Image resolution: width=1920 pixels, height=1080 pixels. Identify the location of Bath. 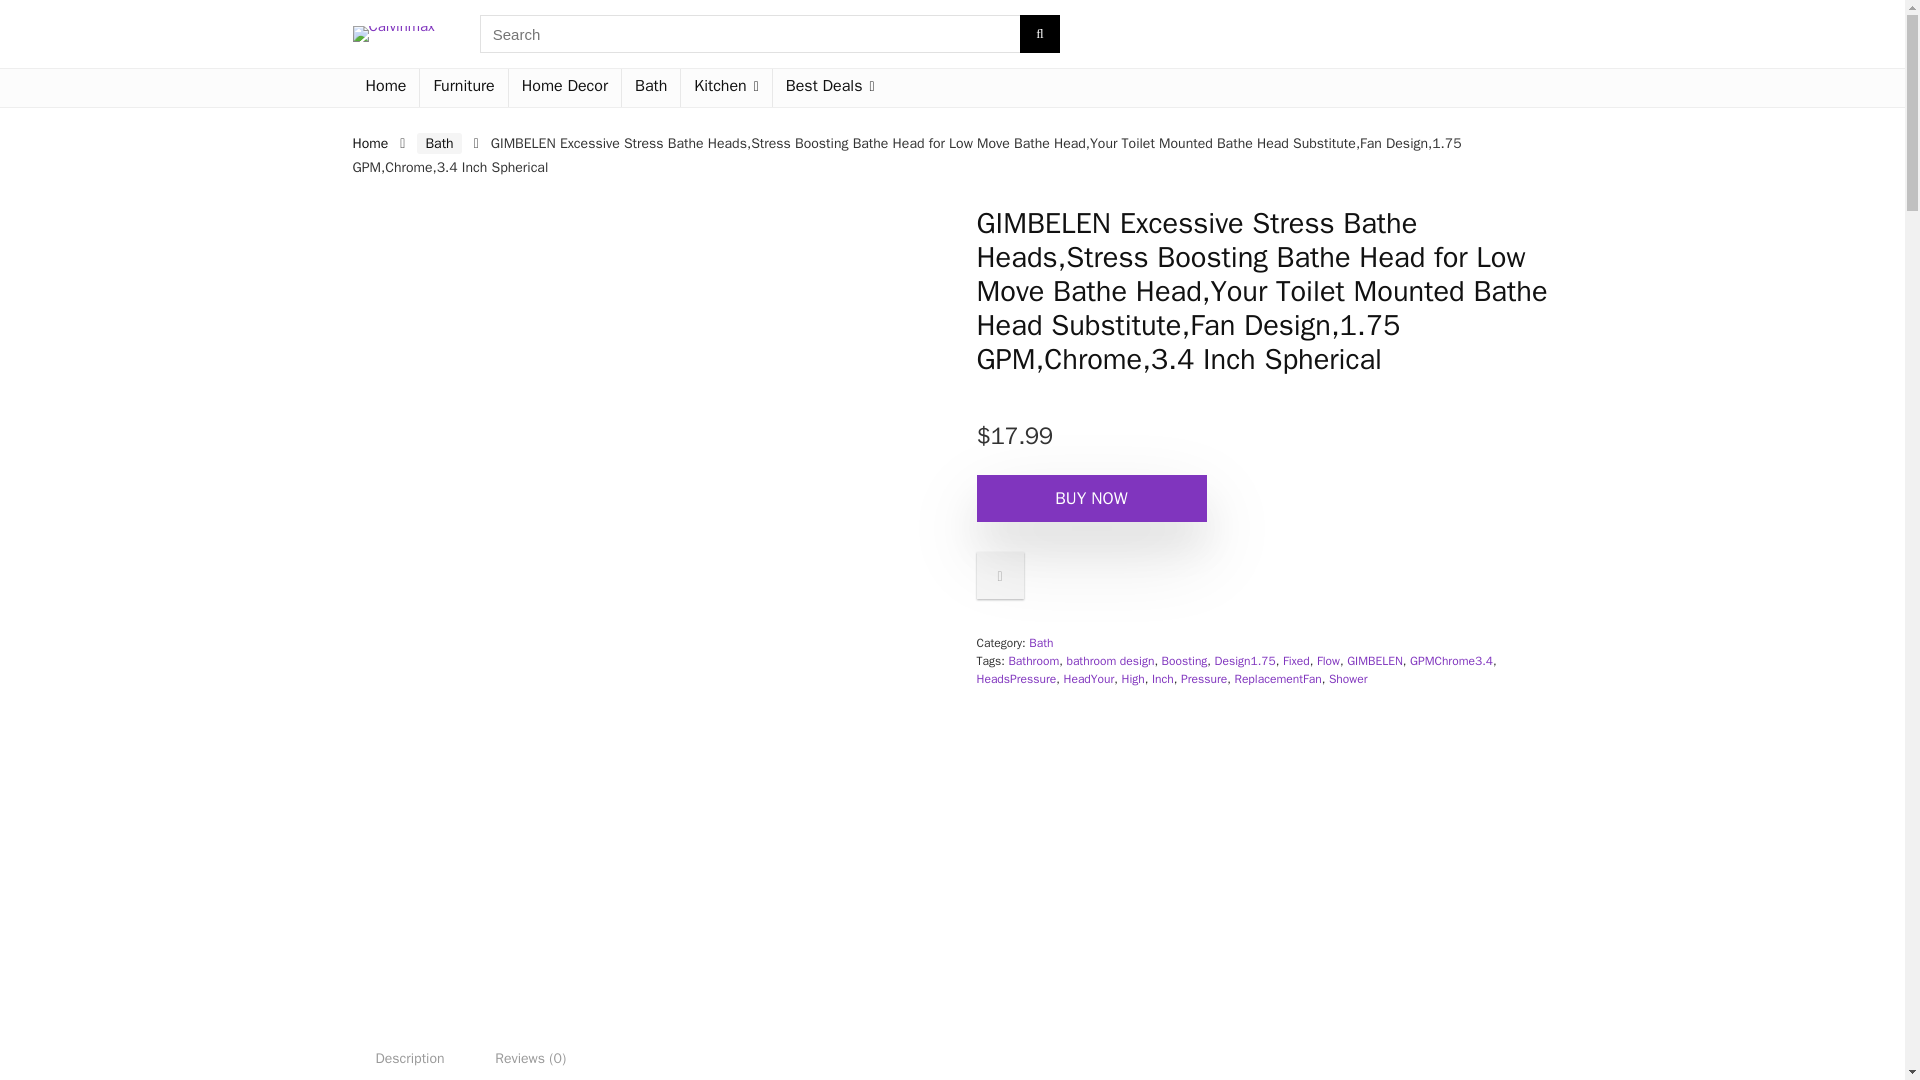
(650, 88).